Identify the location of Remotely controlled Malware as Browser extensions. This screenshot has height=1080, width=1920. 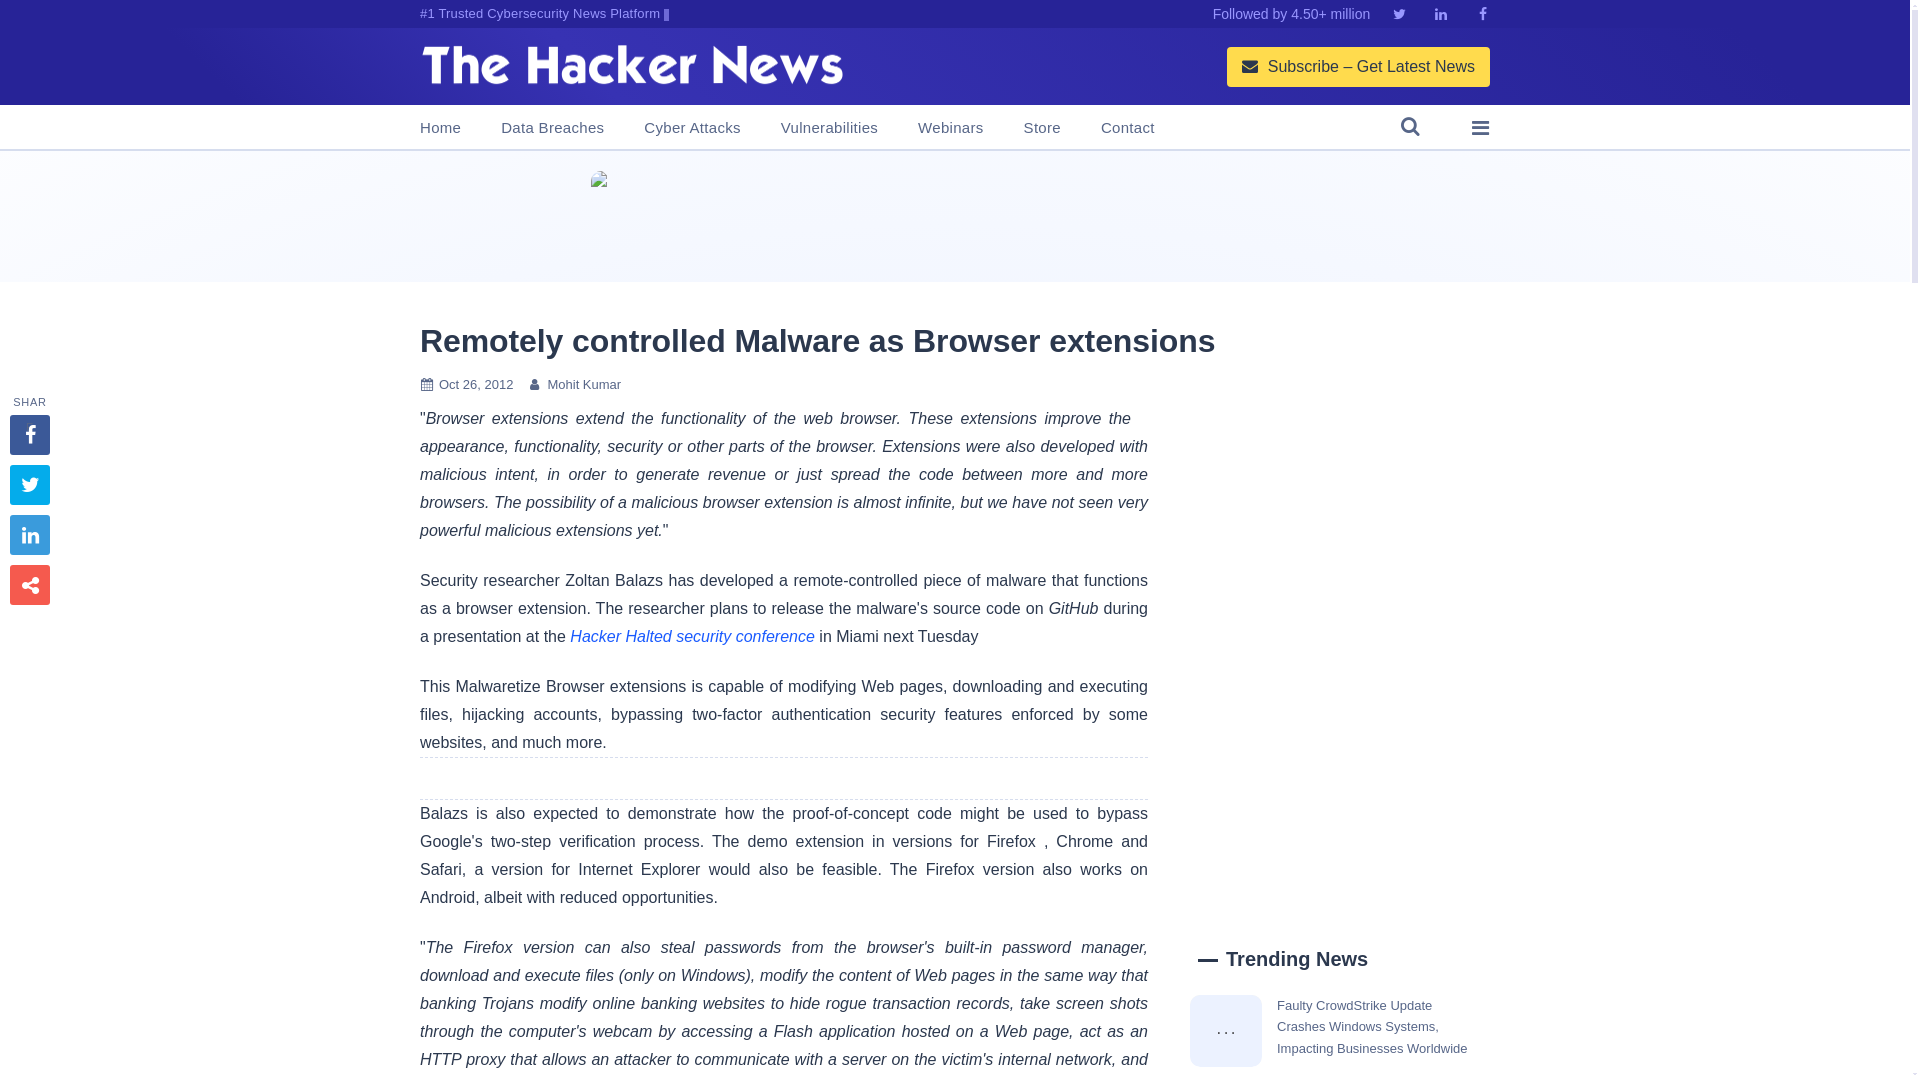
(818, 340).